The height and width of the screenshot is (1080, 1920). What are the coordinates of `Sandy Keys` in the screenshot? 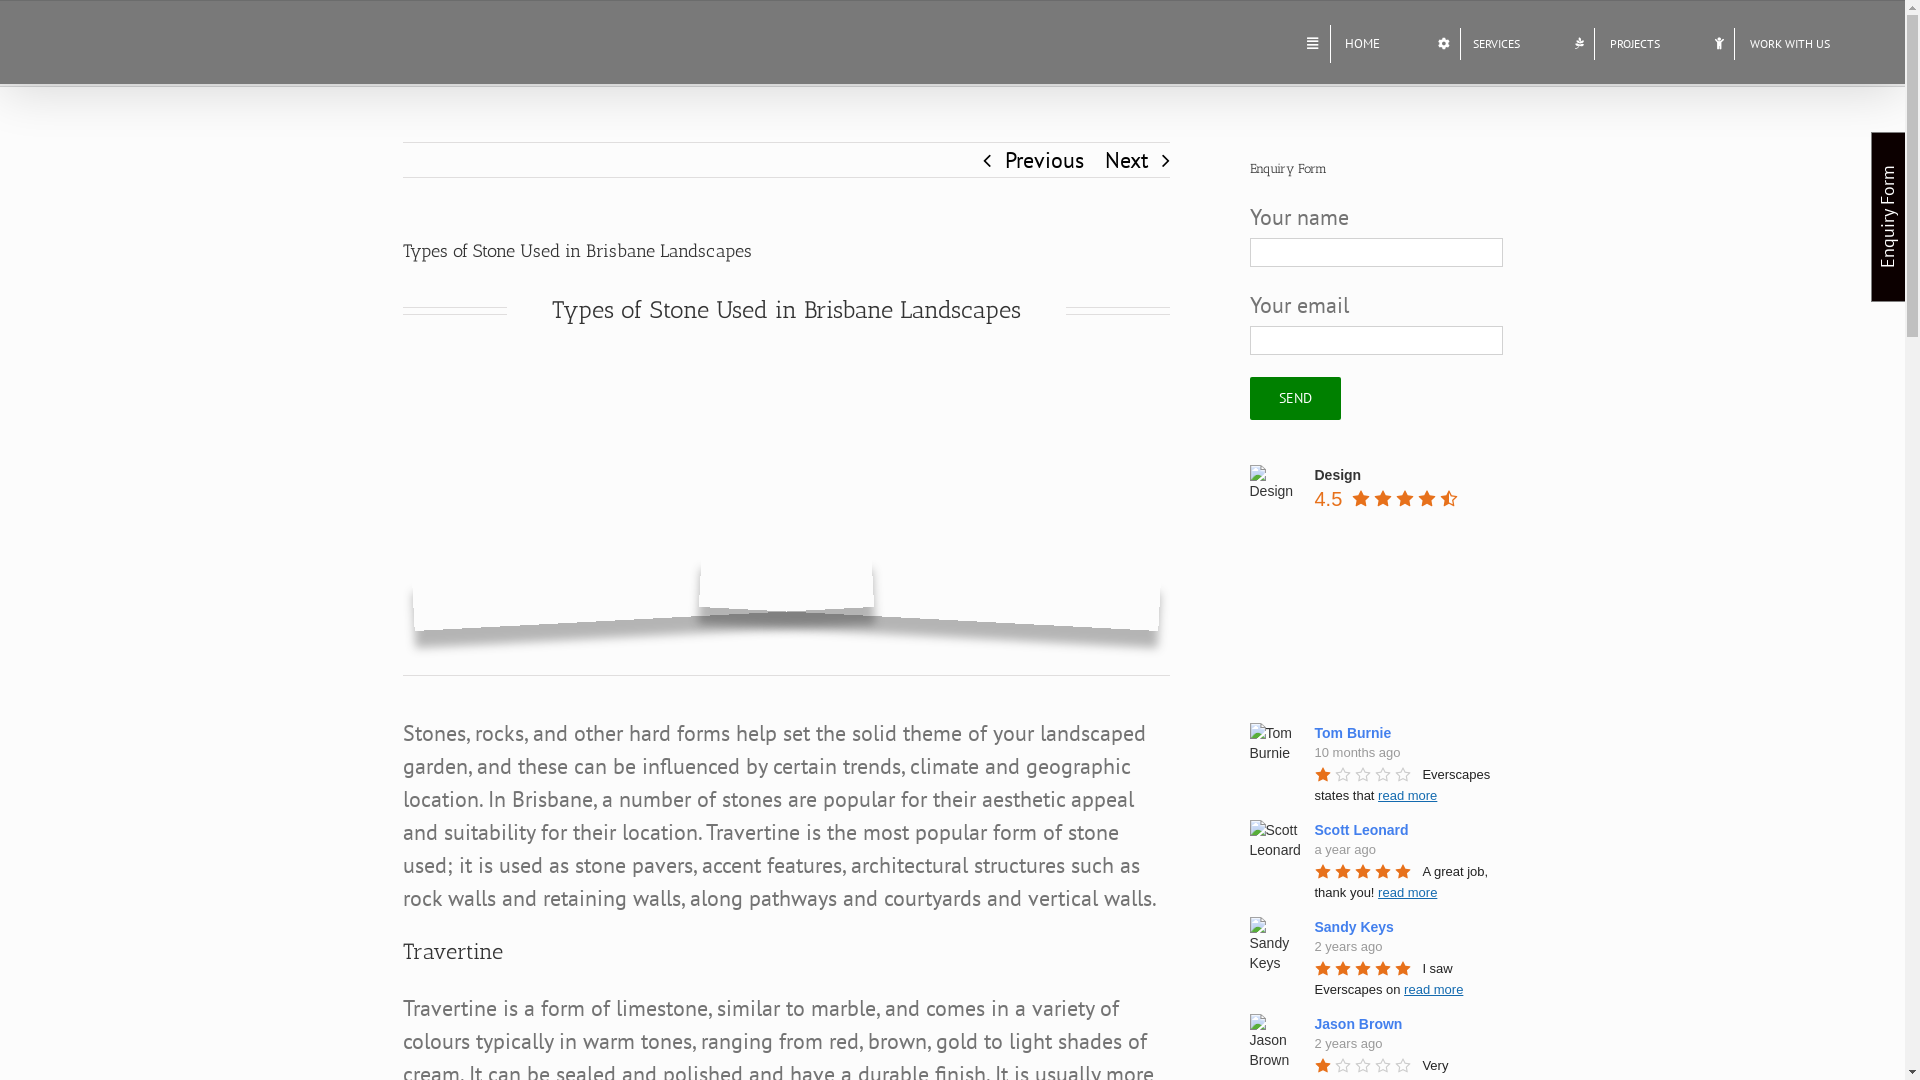 It's located at (1356, 927).